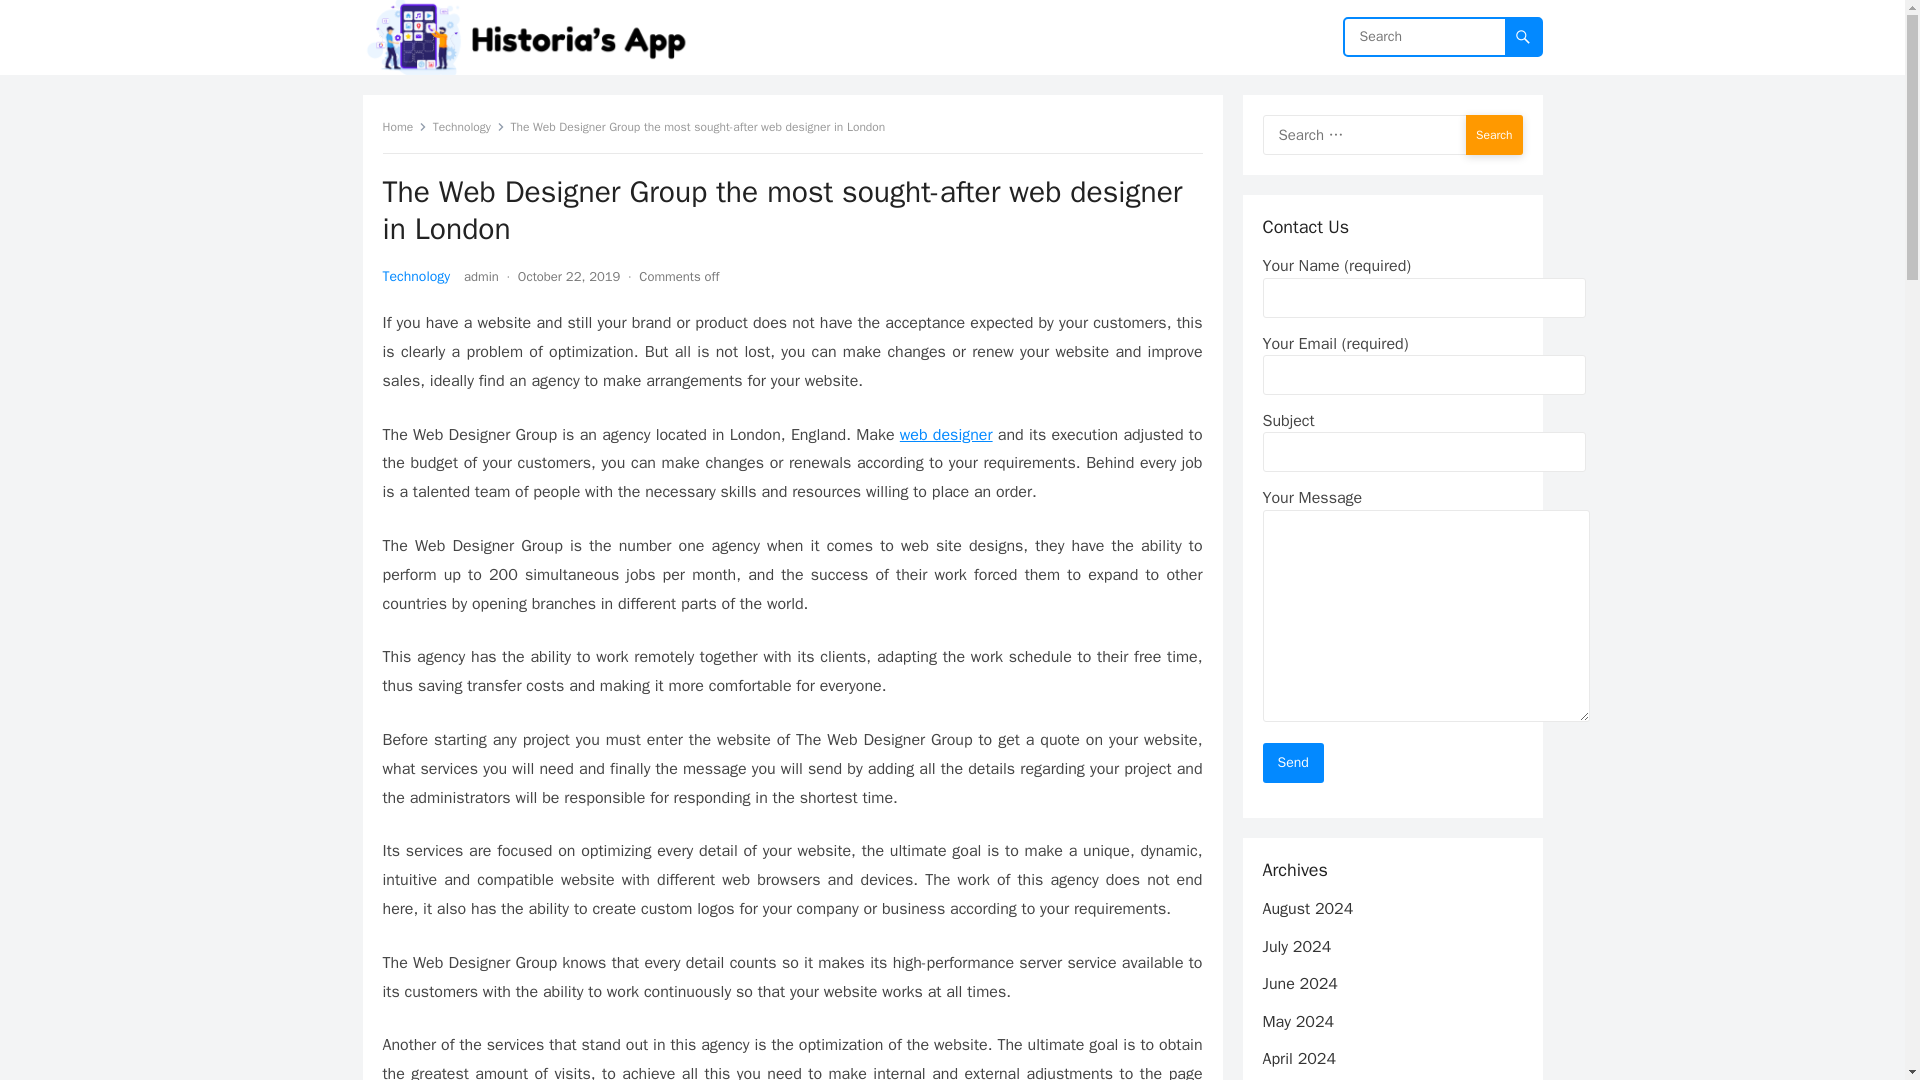 Image resolution: width=1920 pixels, height=1080 pixels. I want to click on Technology, so click(416, 276).